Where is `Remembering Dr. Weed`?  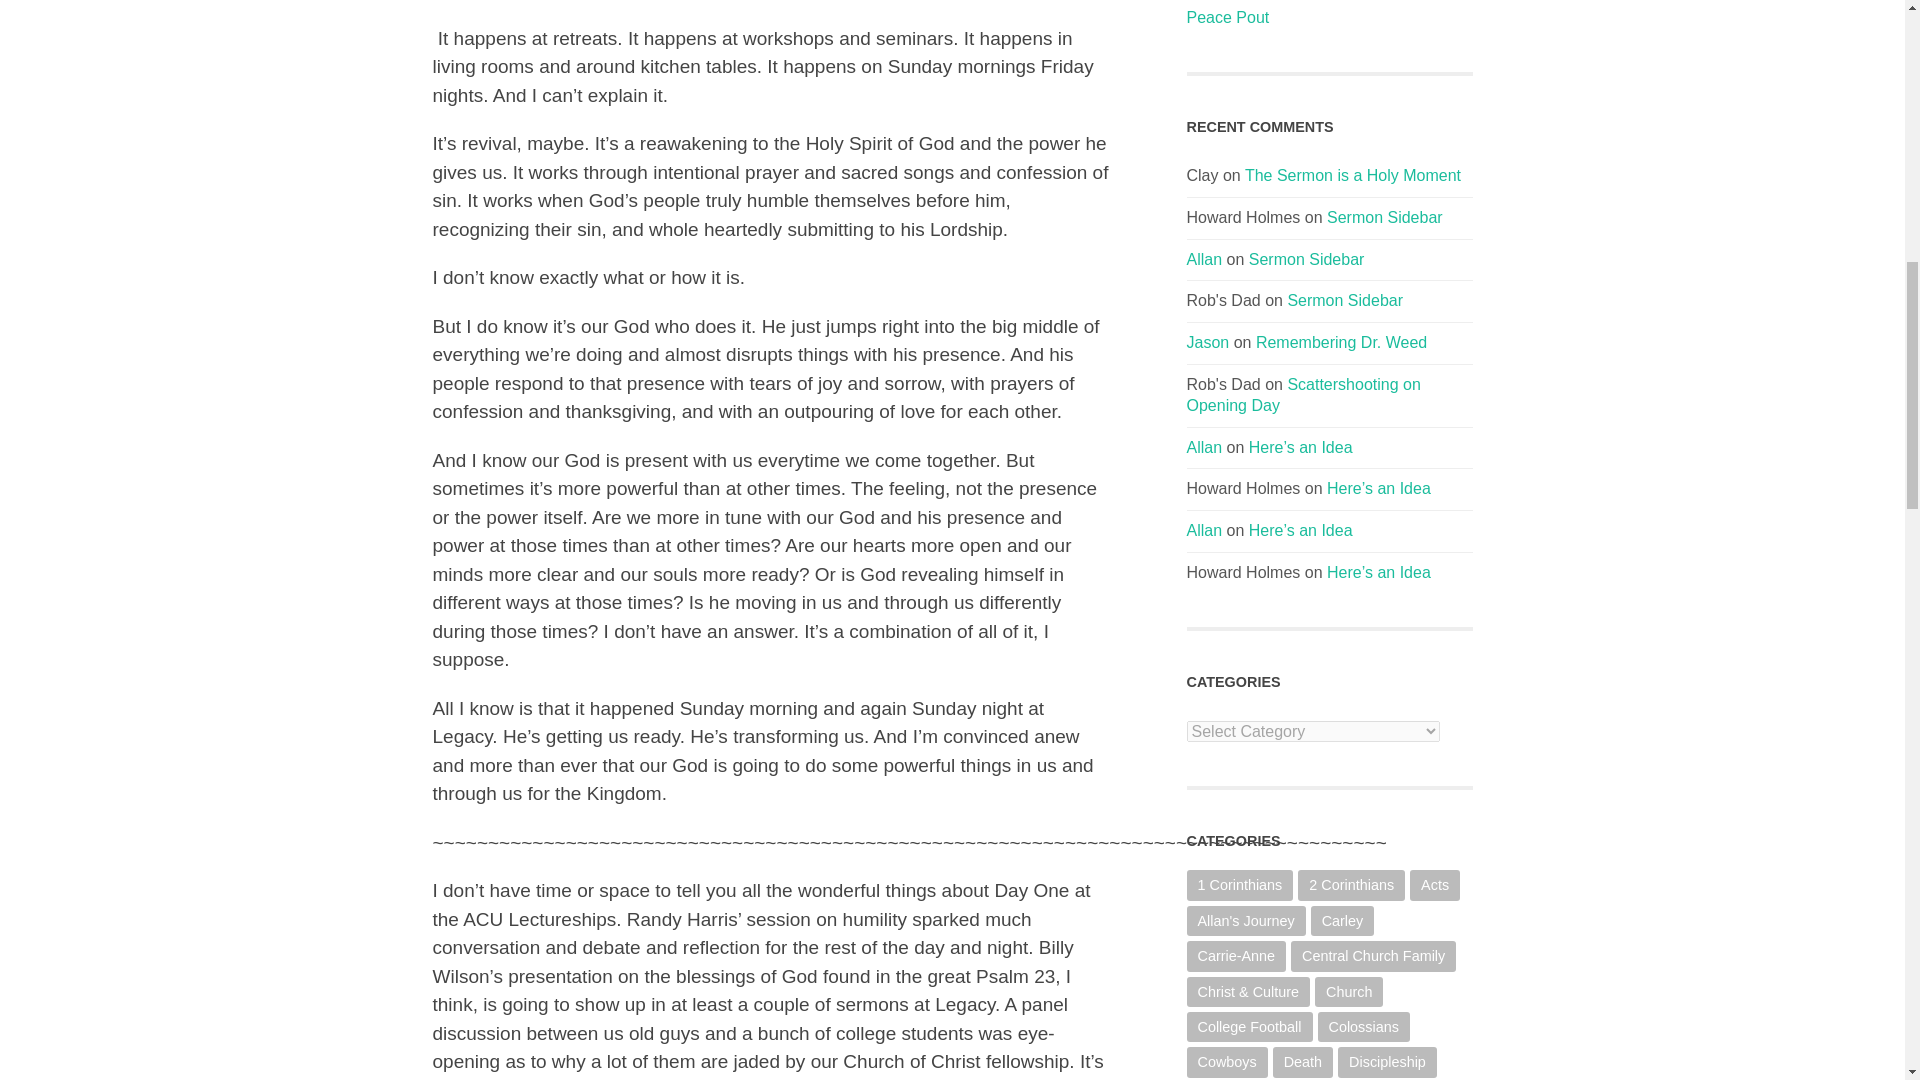
Remembering Dr. Weed is located at coordinates (1340, 342).